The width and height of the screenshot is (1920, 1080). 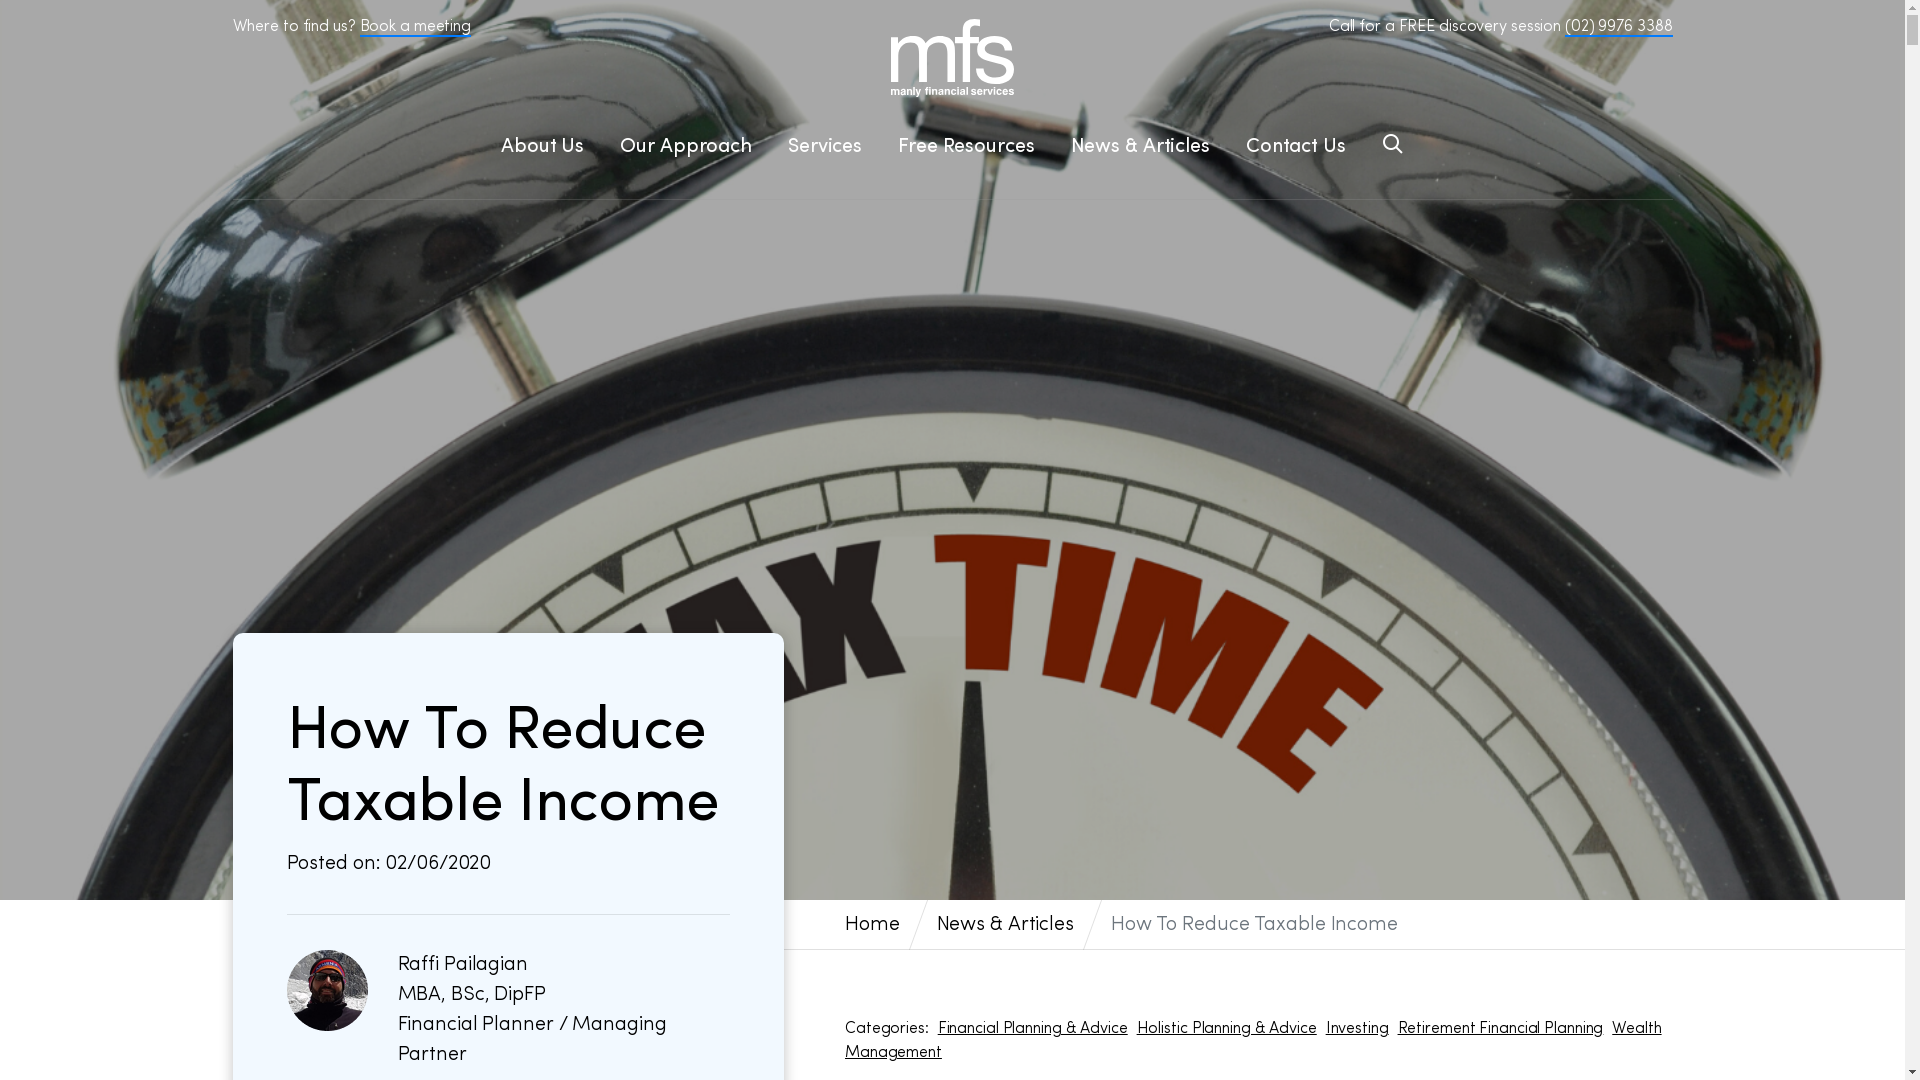 What do you see at coordinates (1033, 1029) in the screenshot?
I see `Financial Planning & Advice` at bounding box center [1033, 1029].